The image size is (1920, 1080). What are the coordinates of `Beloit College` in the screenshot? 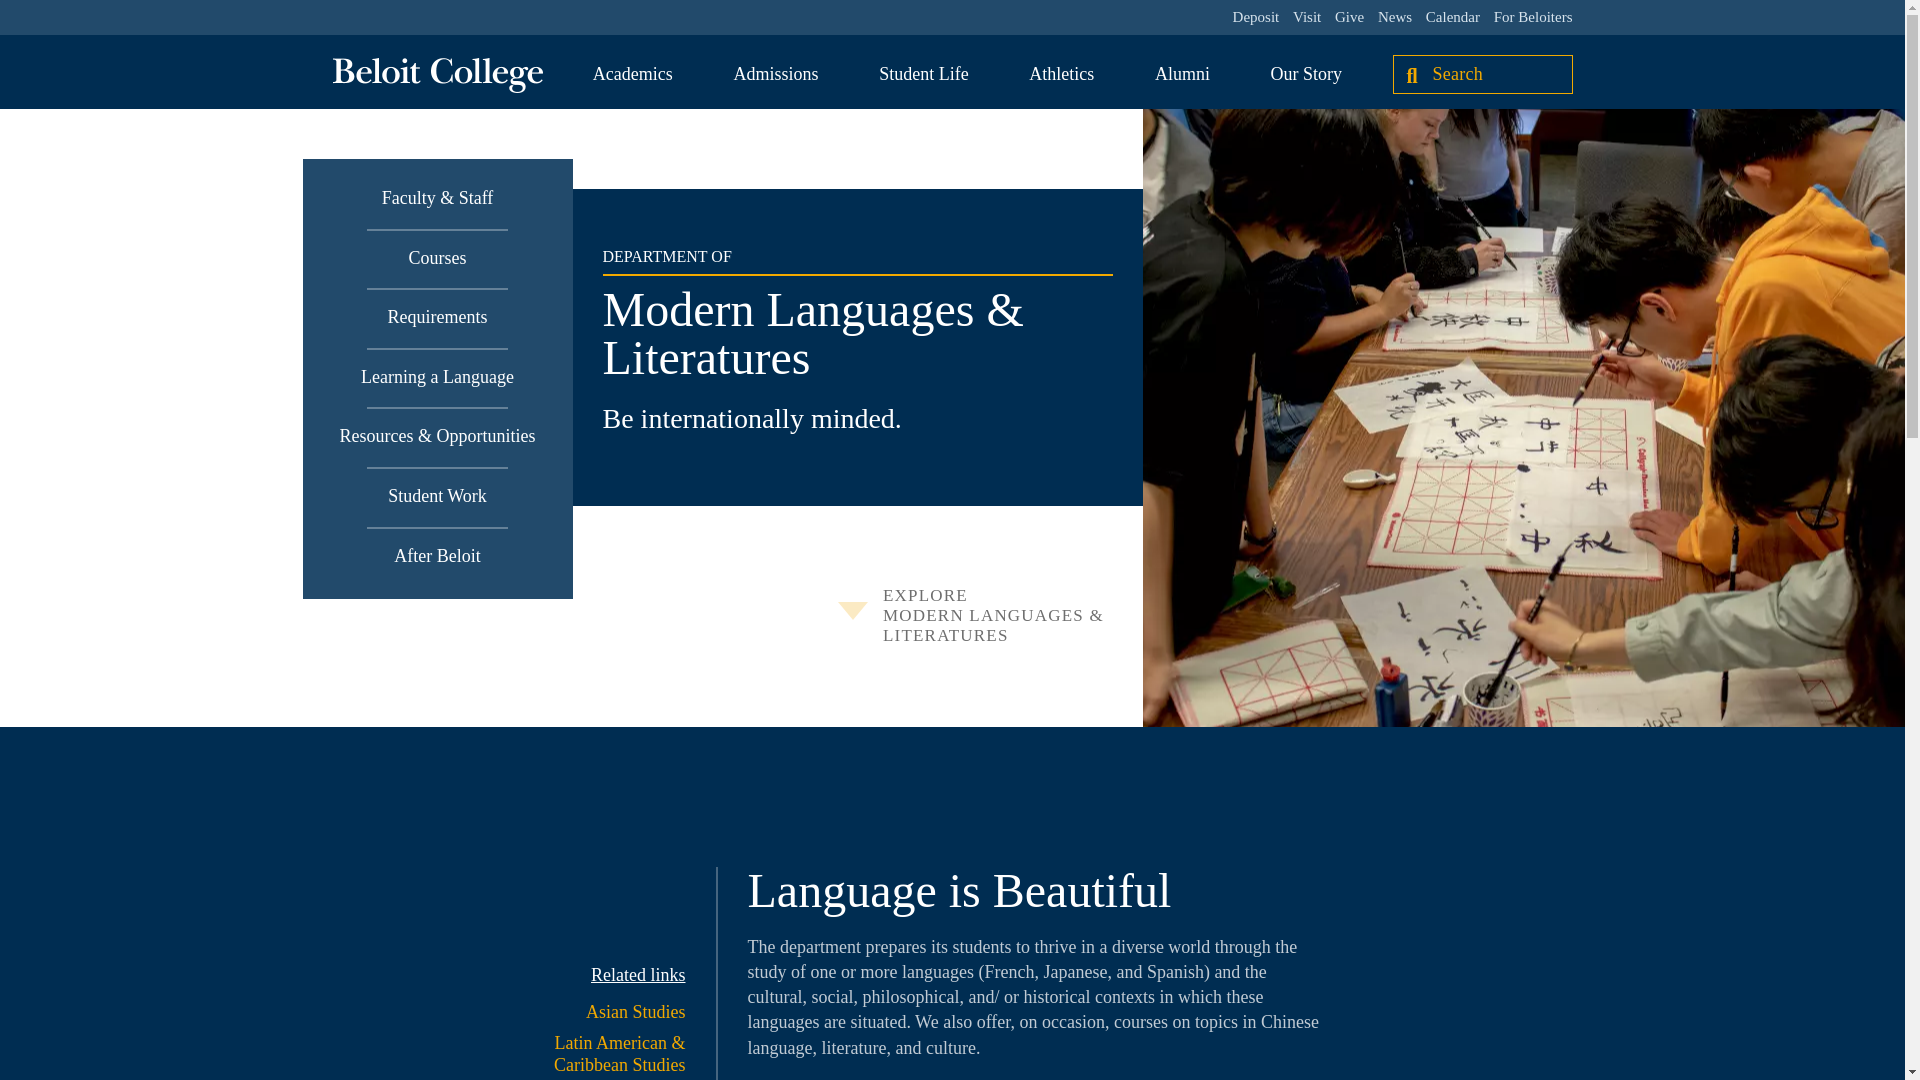 It's located at (436, 75).